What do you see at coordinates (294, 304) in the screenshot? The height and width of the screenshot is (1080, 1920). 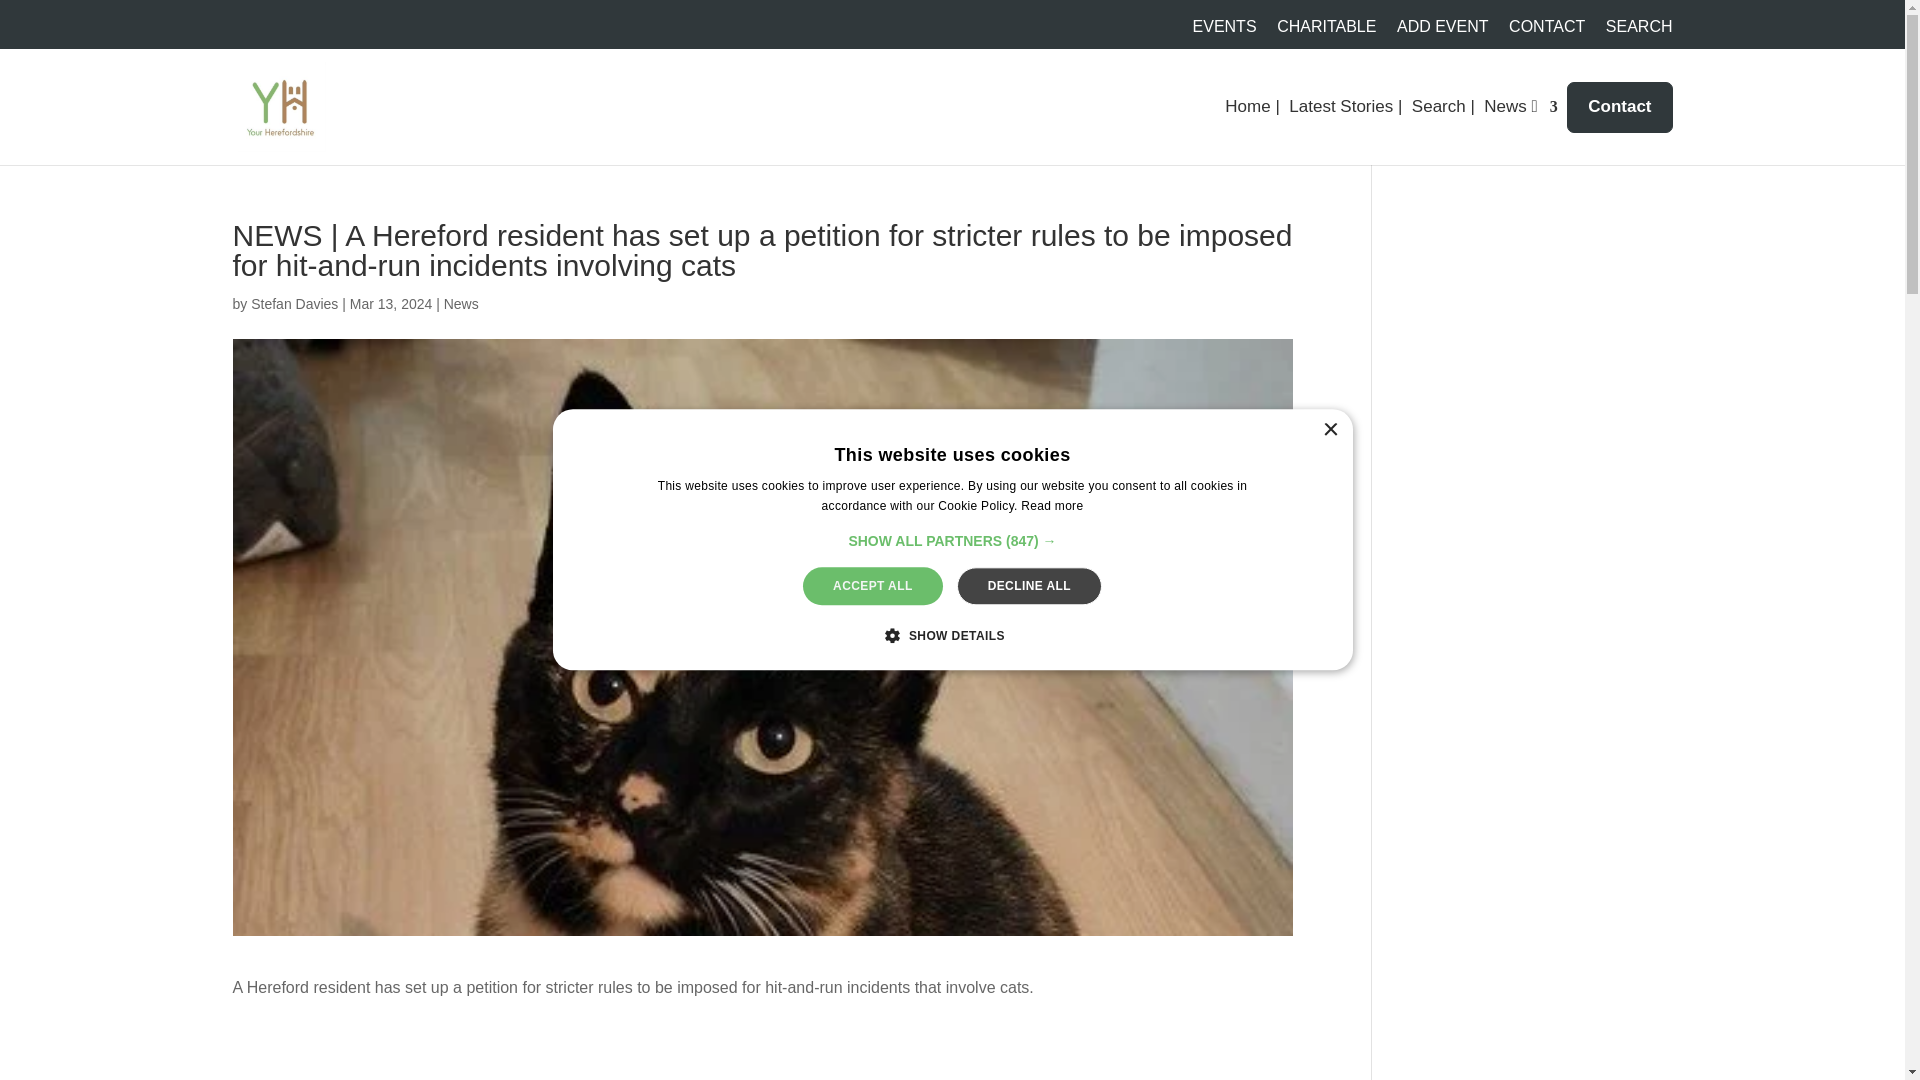 I see `Stefan Davies` at bounding box center [294, 304].